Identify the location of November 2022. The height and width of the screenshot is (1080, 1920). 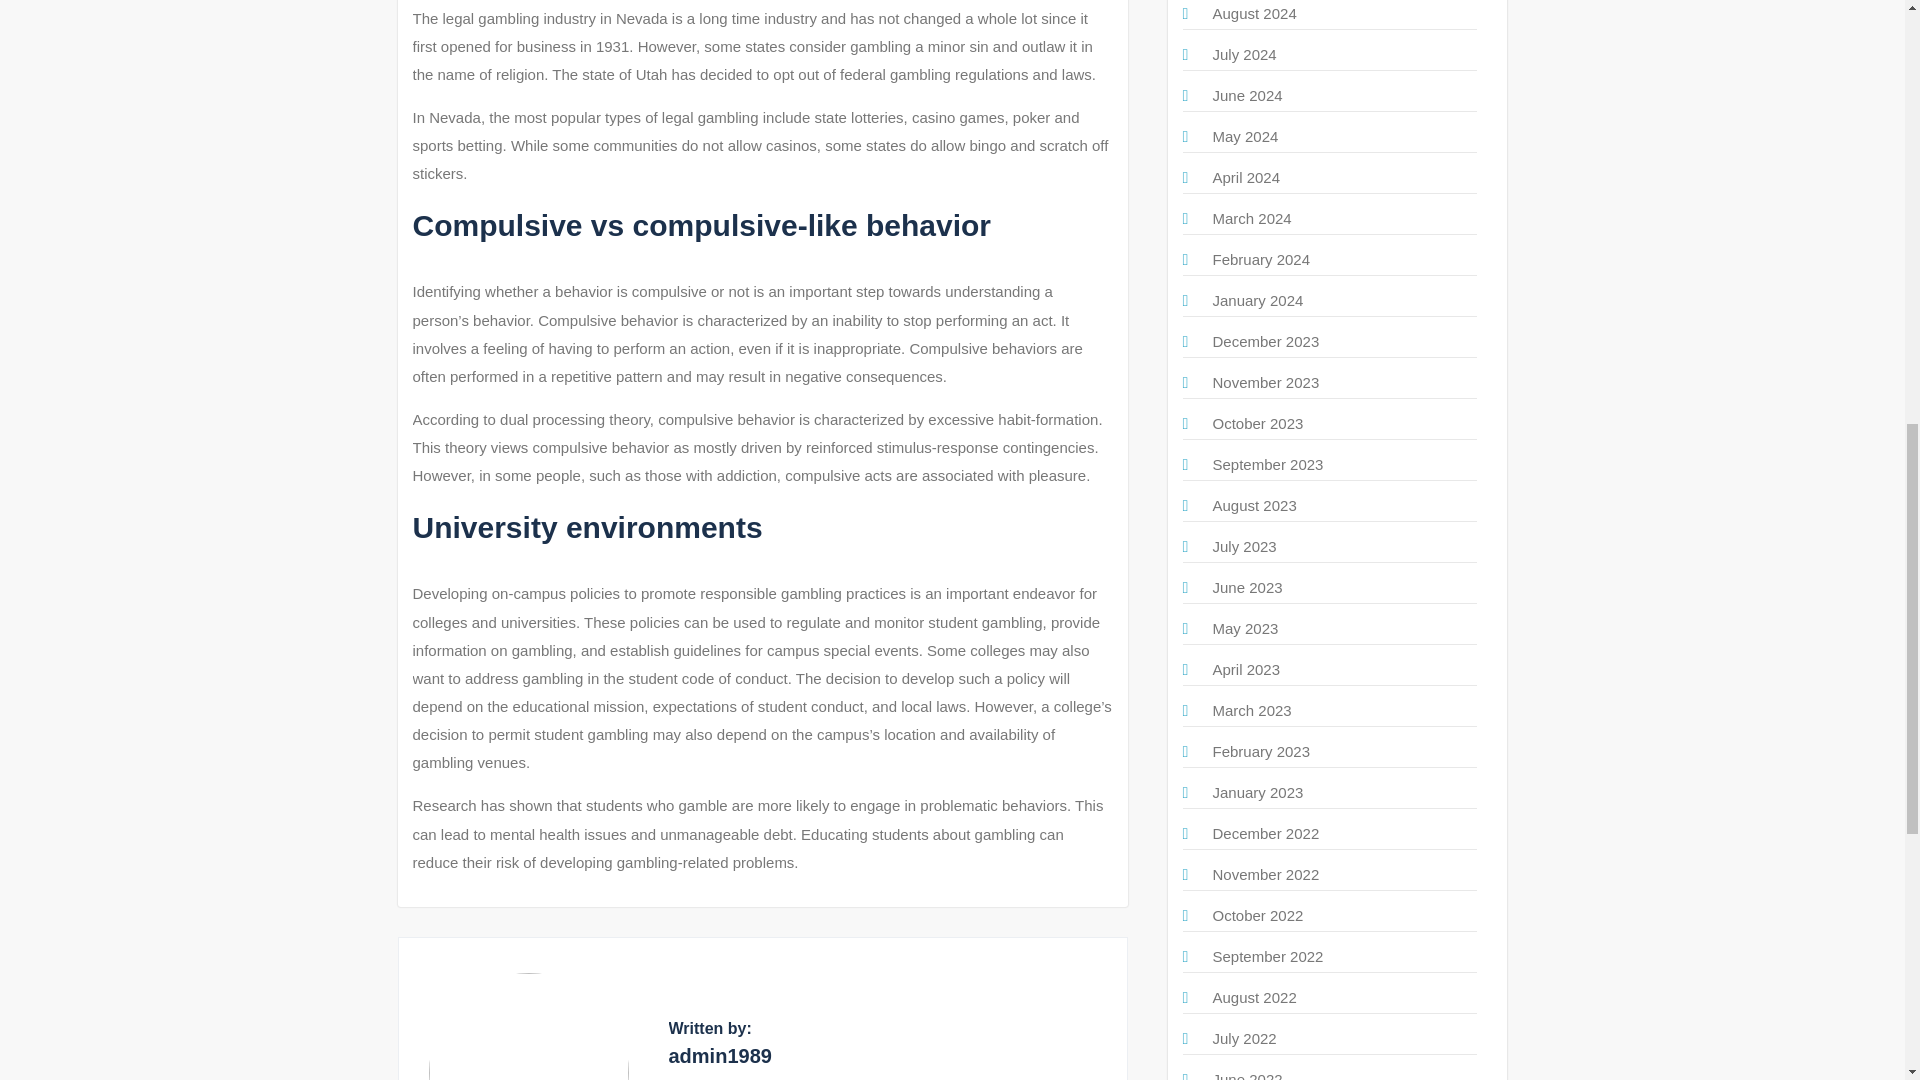
(1265, 874).